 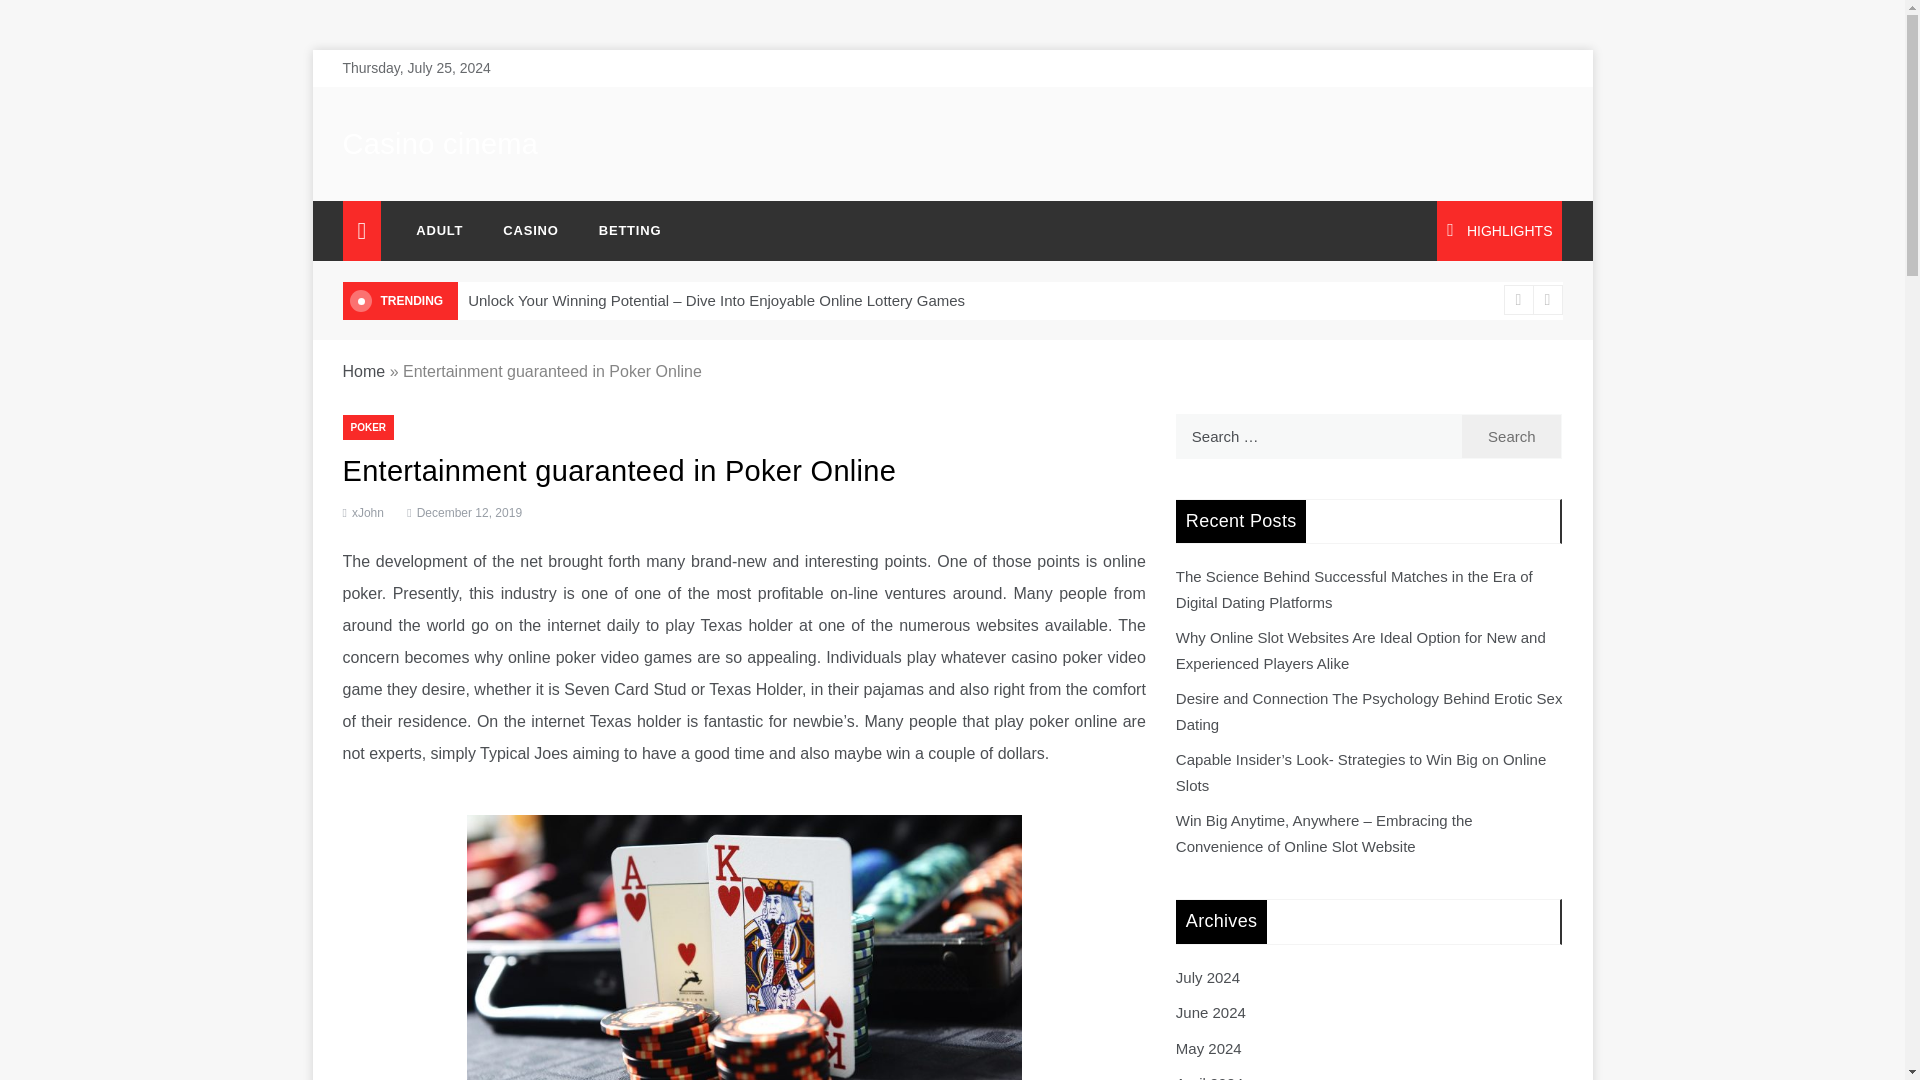 What do you see at coordinates (1499, 230) in the screenshot?
I see `HIGHLIGHTS` at bounding box center [1499, 230].